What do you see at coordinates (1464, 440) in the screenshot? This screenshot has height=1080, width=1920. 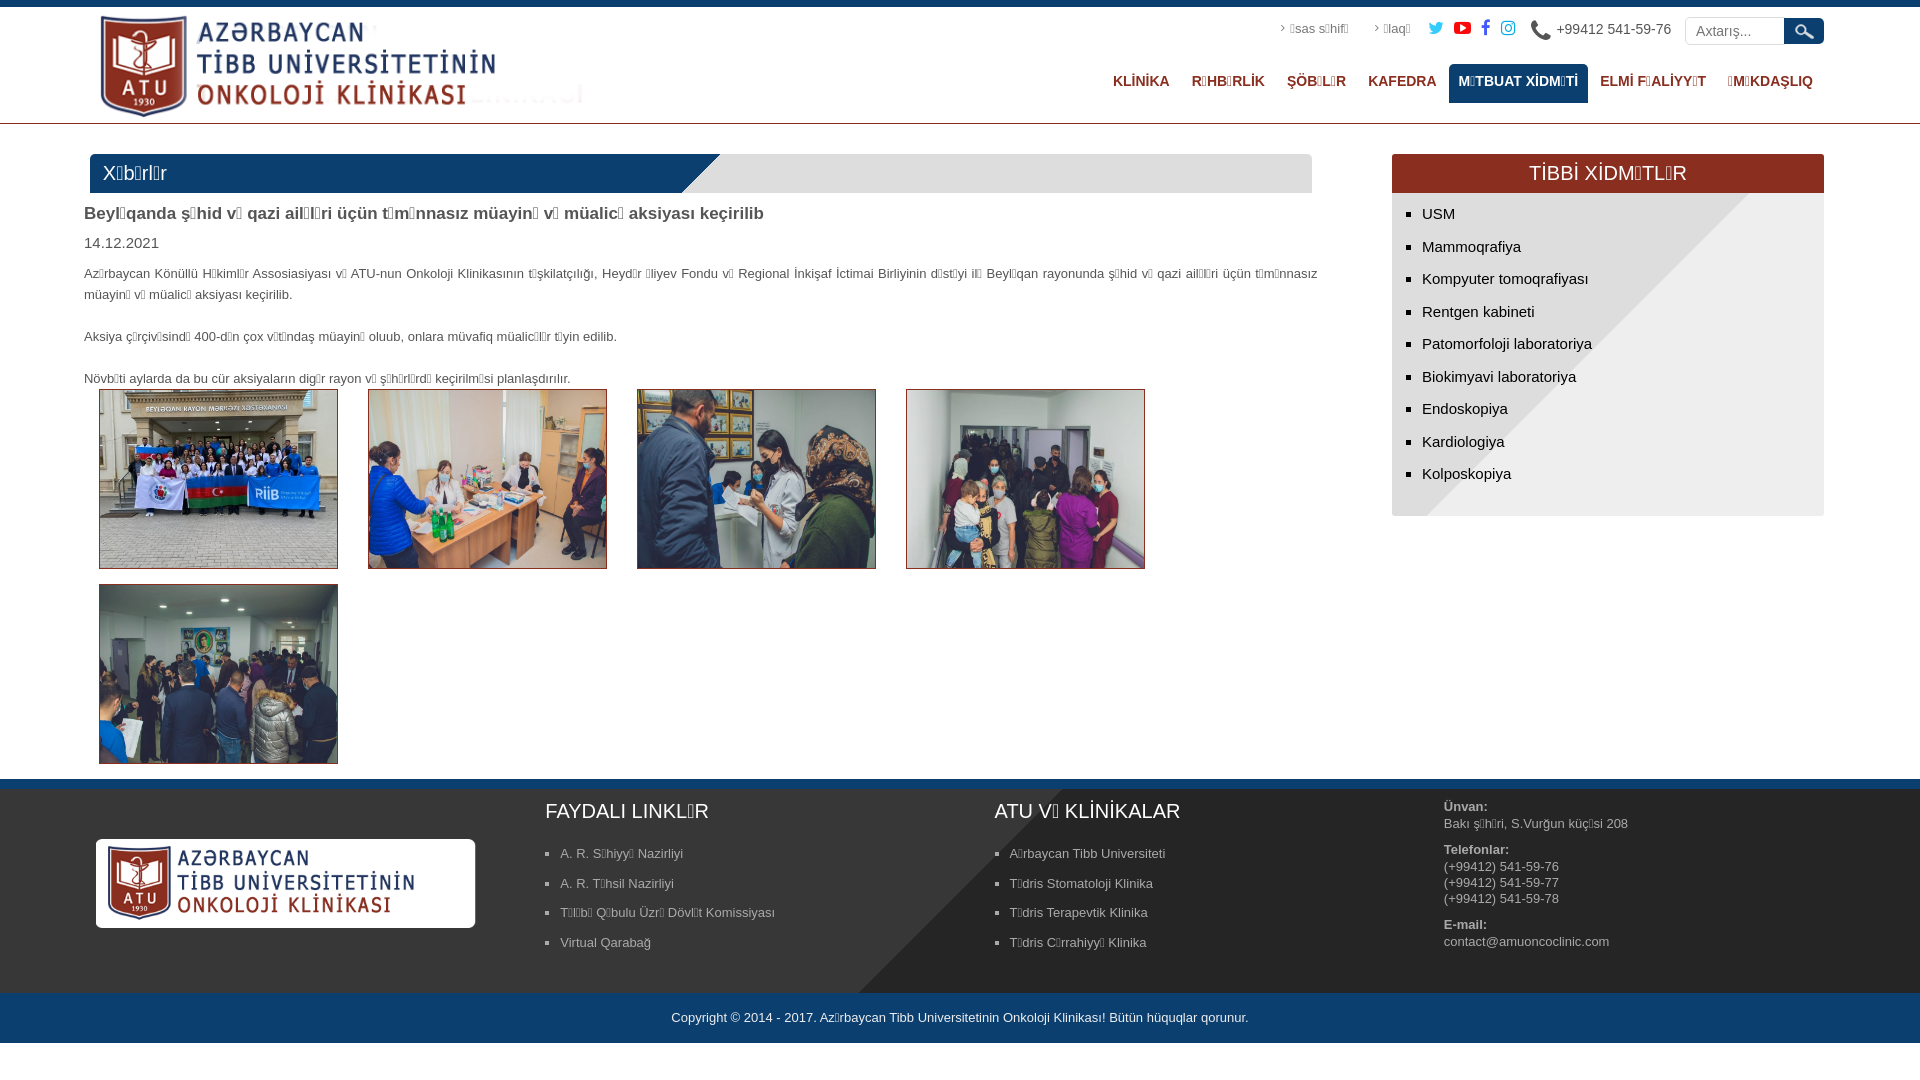 I see `Kardiologiya` at bounding box center [1464, 440].